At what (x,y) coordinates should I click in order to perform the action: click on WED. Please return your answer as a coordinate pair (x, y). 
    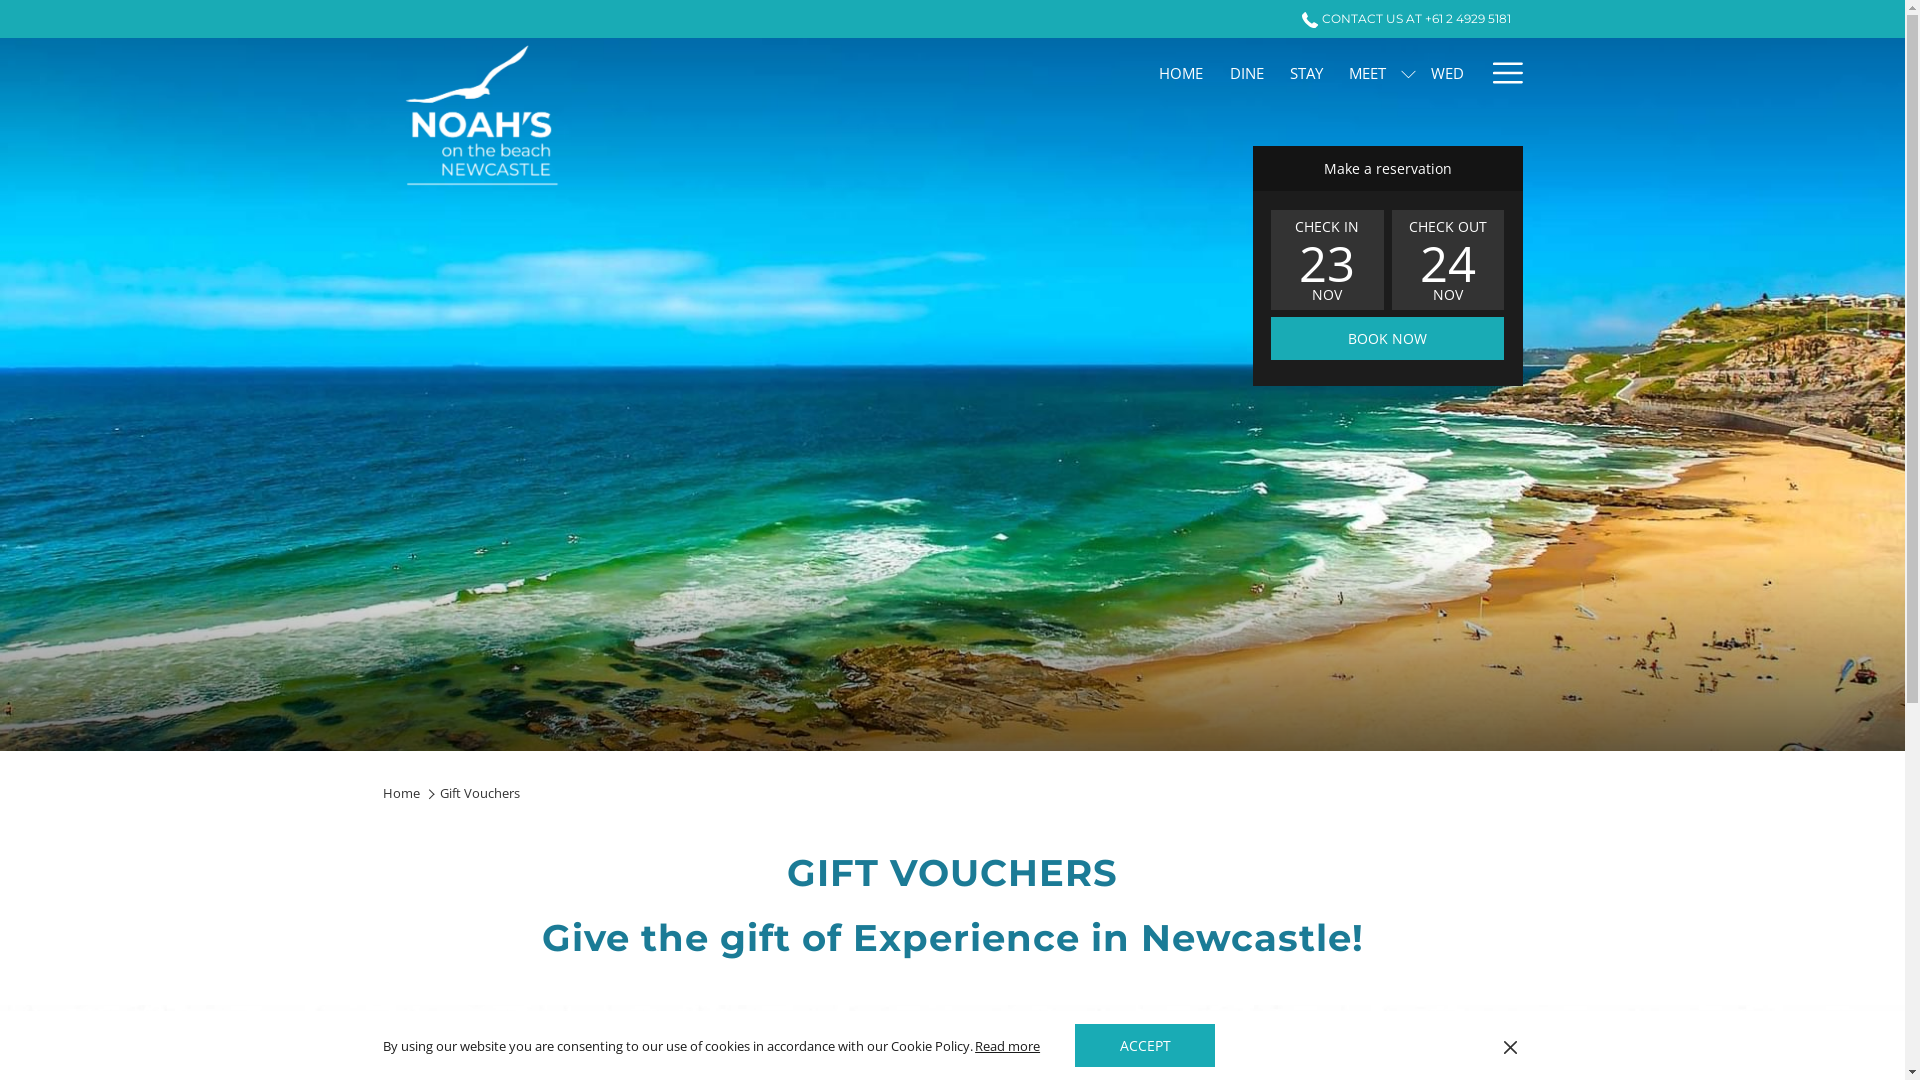
    Looking at the image, I should click on (1448, 72).